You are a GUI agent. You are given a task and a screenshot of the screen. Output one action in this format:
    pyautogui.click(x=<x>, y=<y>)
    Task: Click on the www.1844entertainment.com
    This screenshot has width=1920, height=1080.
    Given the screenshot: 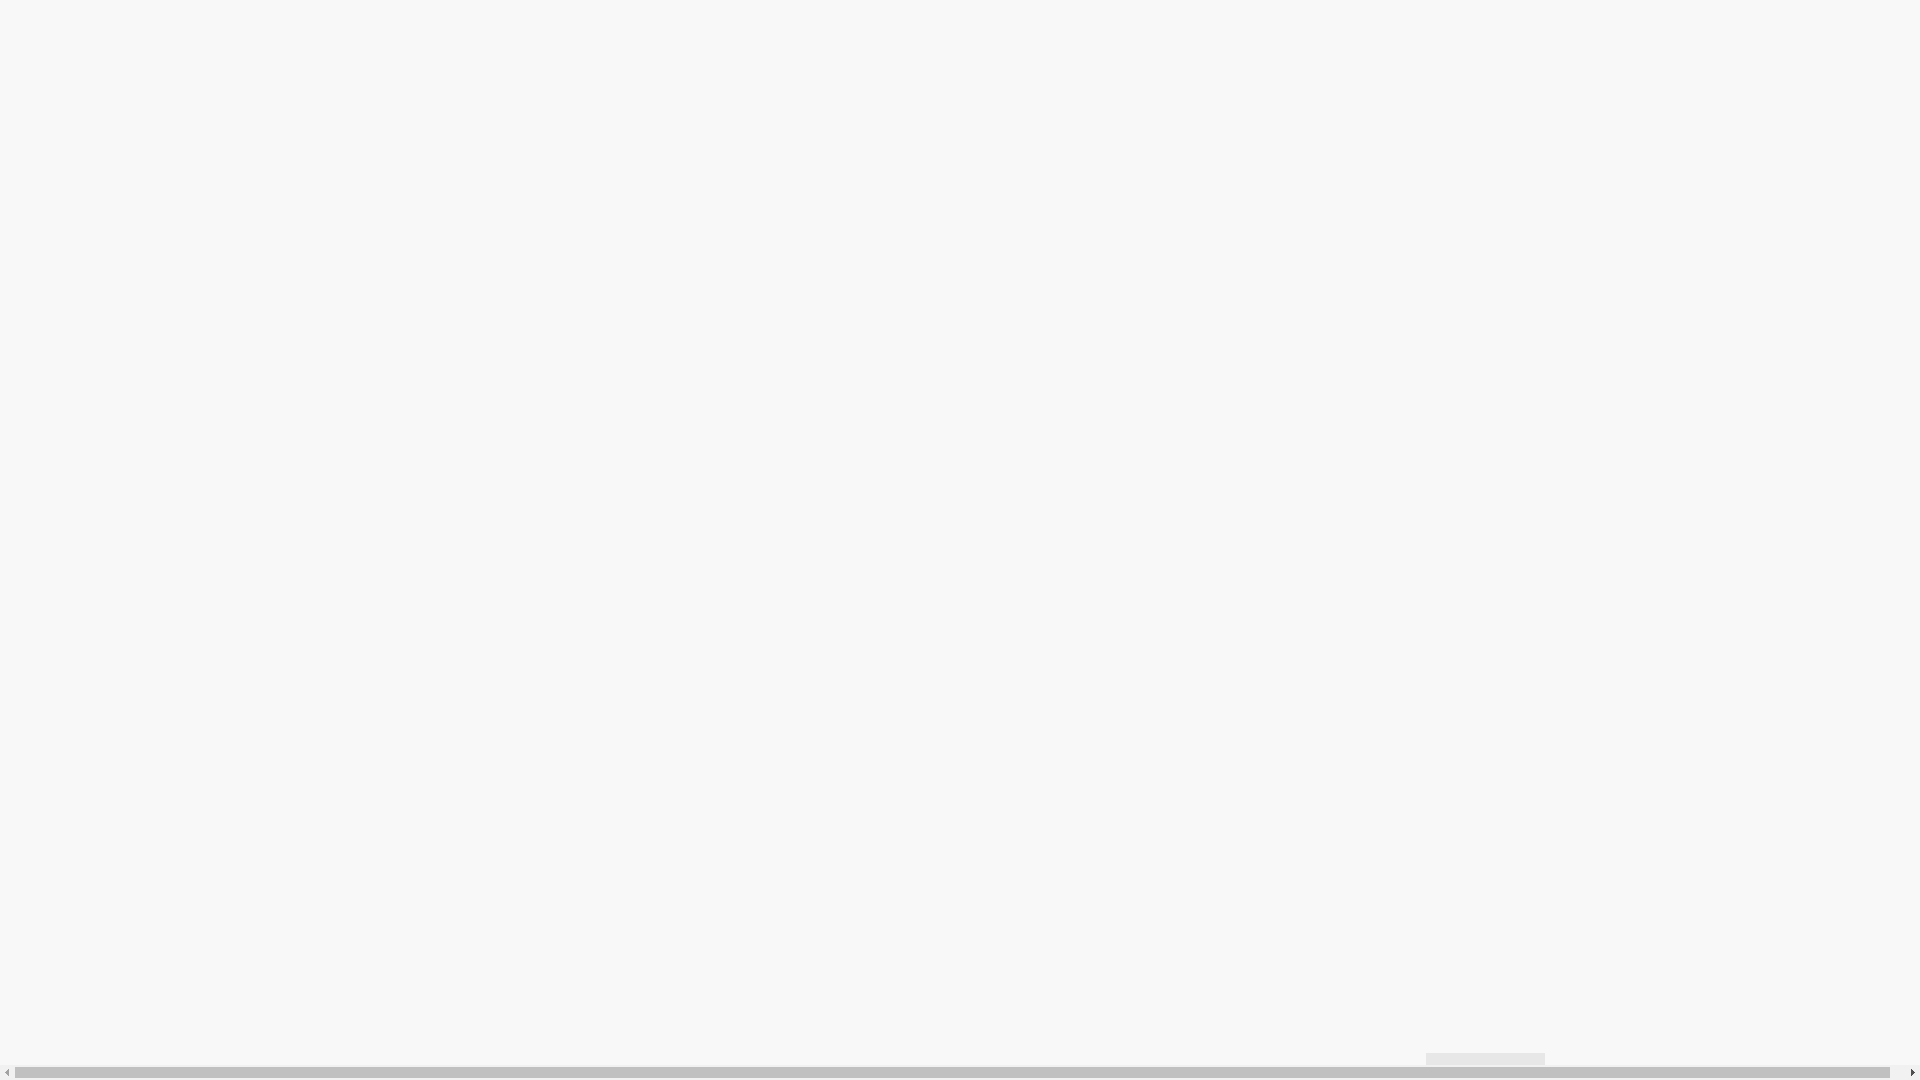 What is the action you would take?
    pyautogui.click(x=1072, y=353)
    